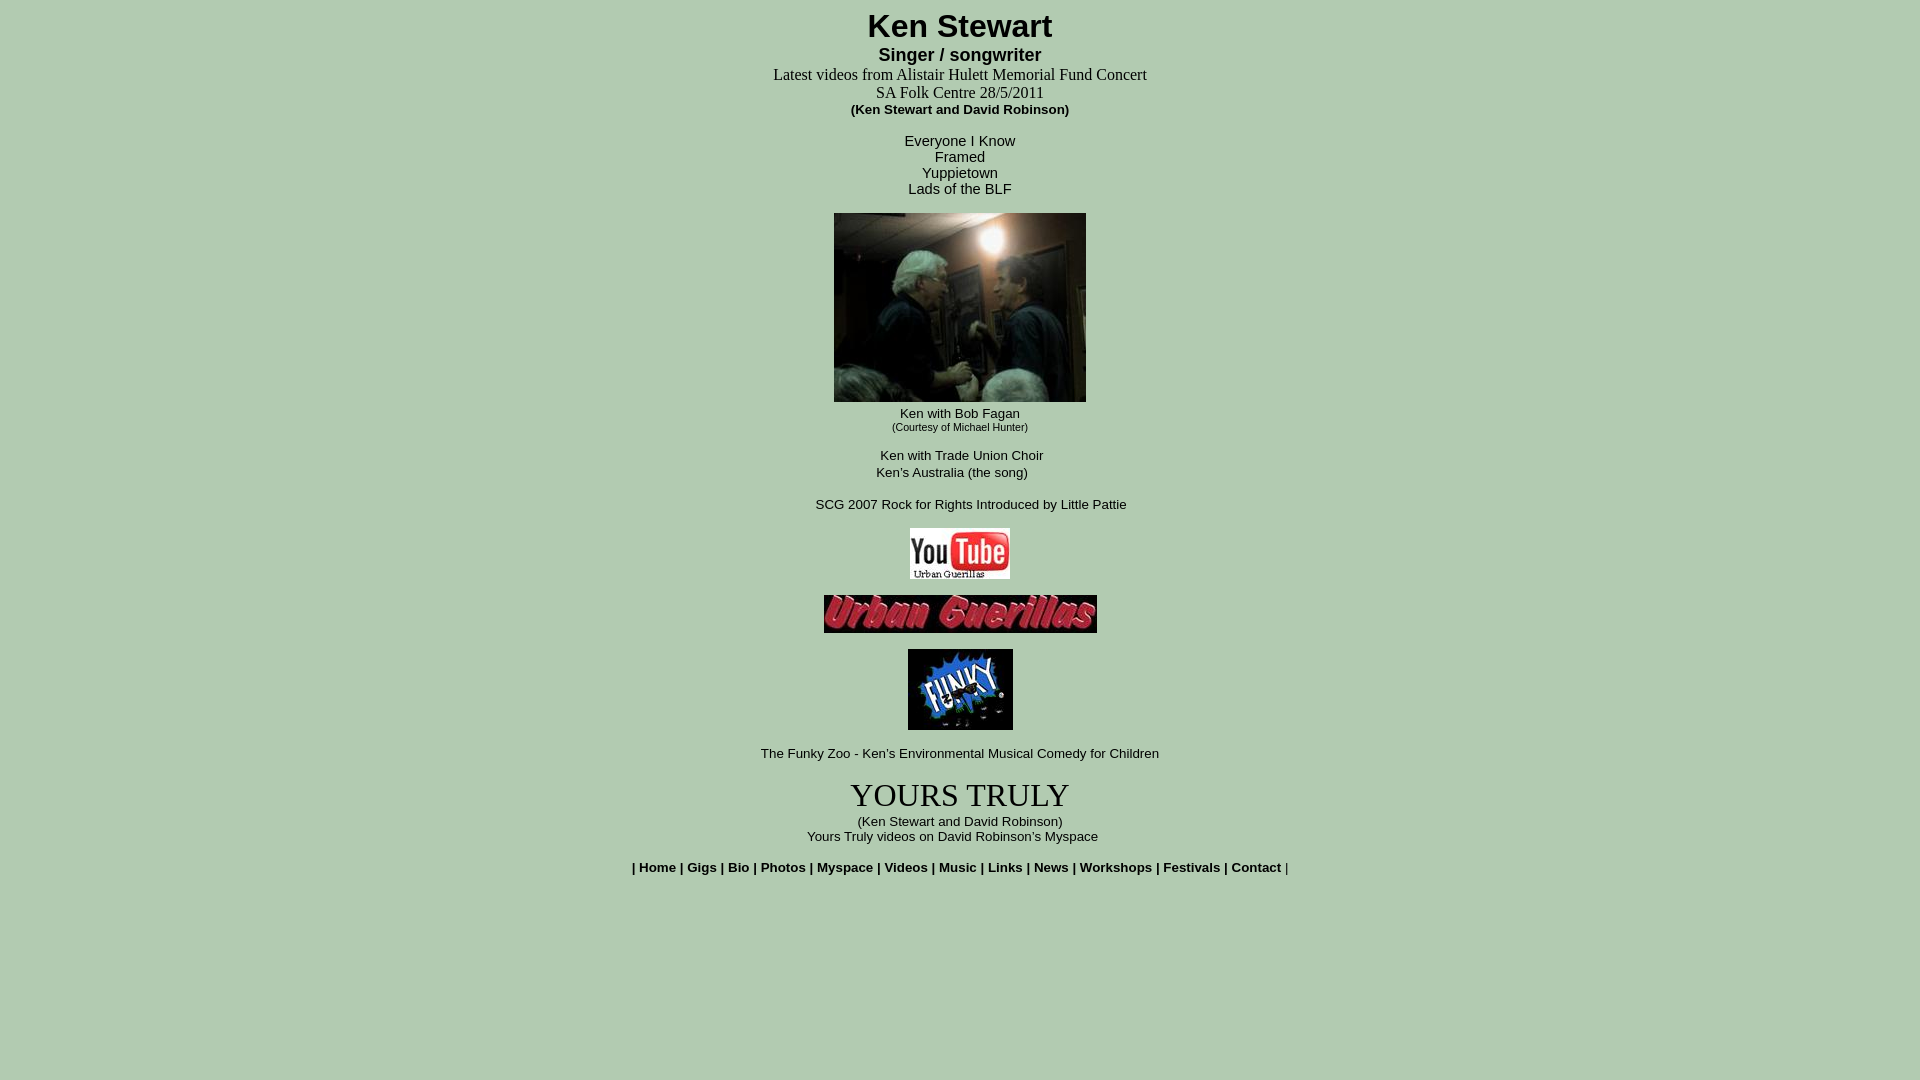  I want to click on Workshops |, so click(1122, 868).